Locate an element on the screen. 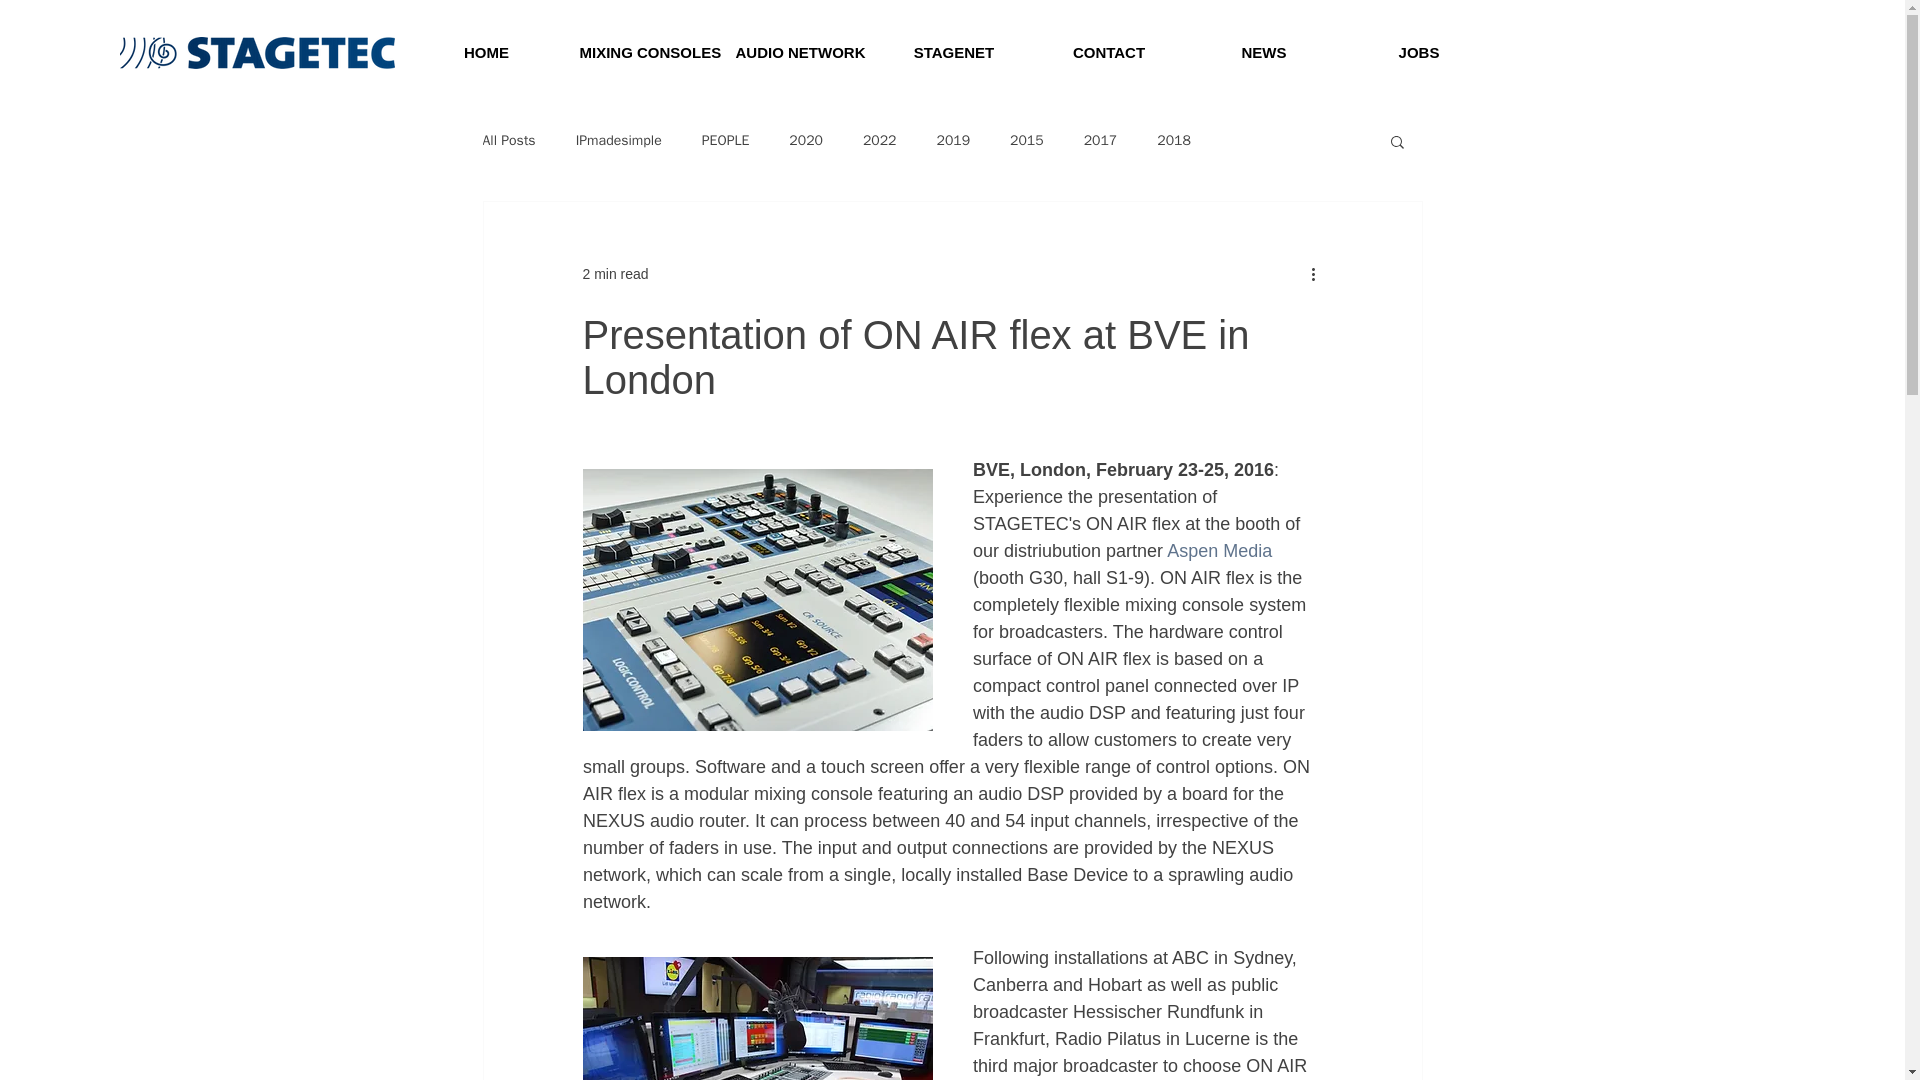  AUDIO NETWORK is located at coordinates (798, 53).